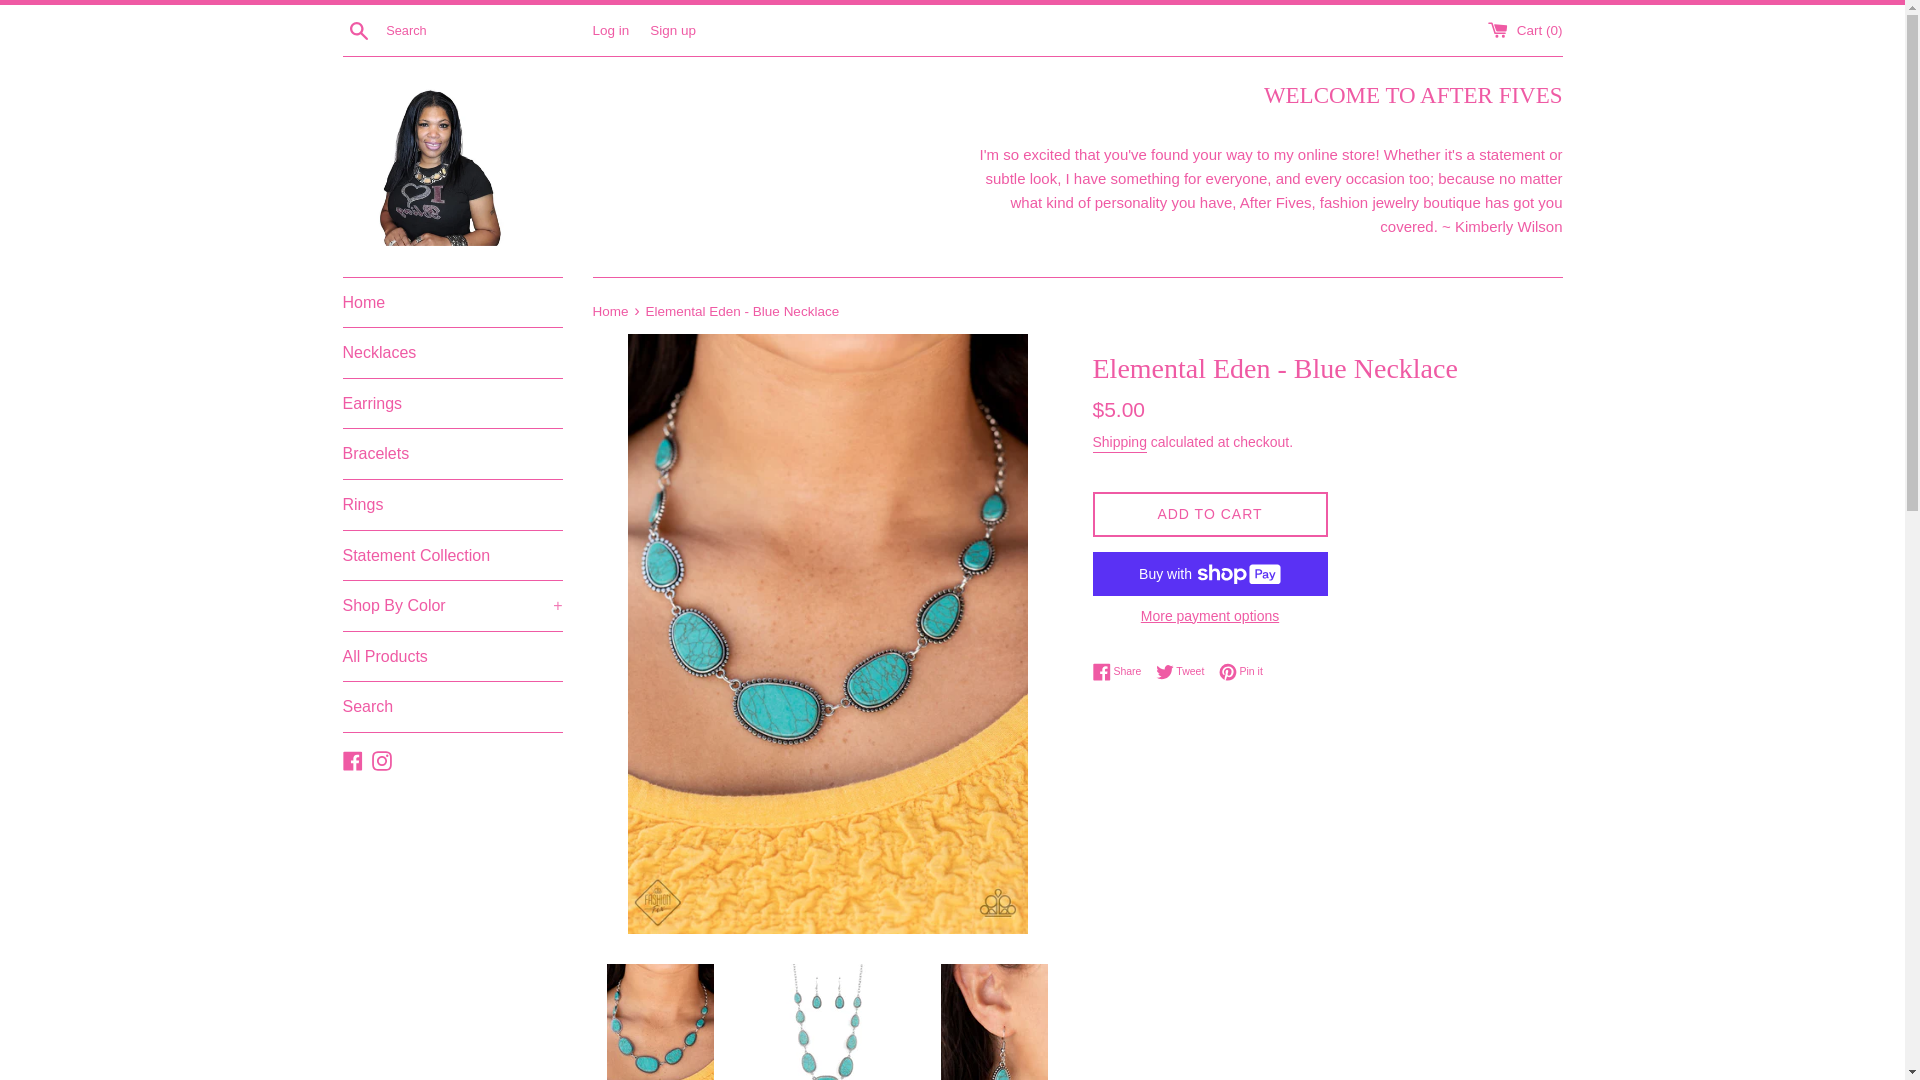 The image size is (1920, 1080). Describe the element at coordinates (672, 28) in the screenshot. I see `Sign up` at that location.